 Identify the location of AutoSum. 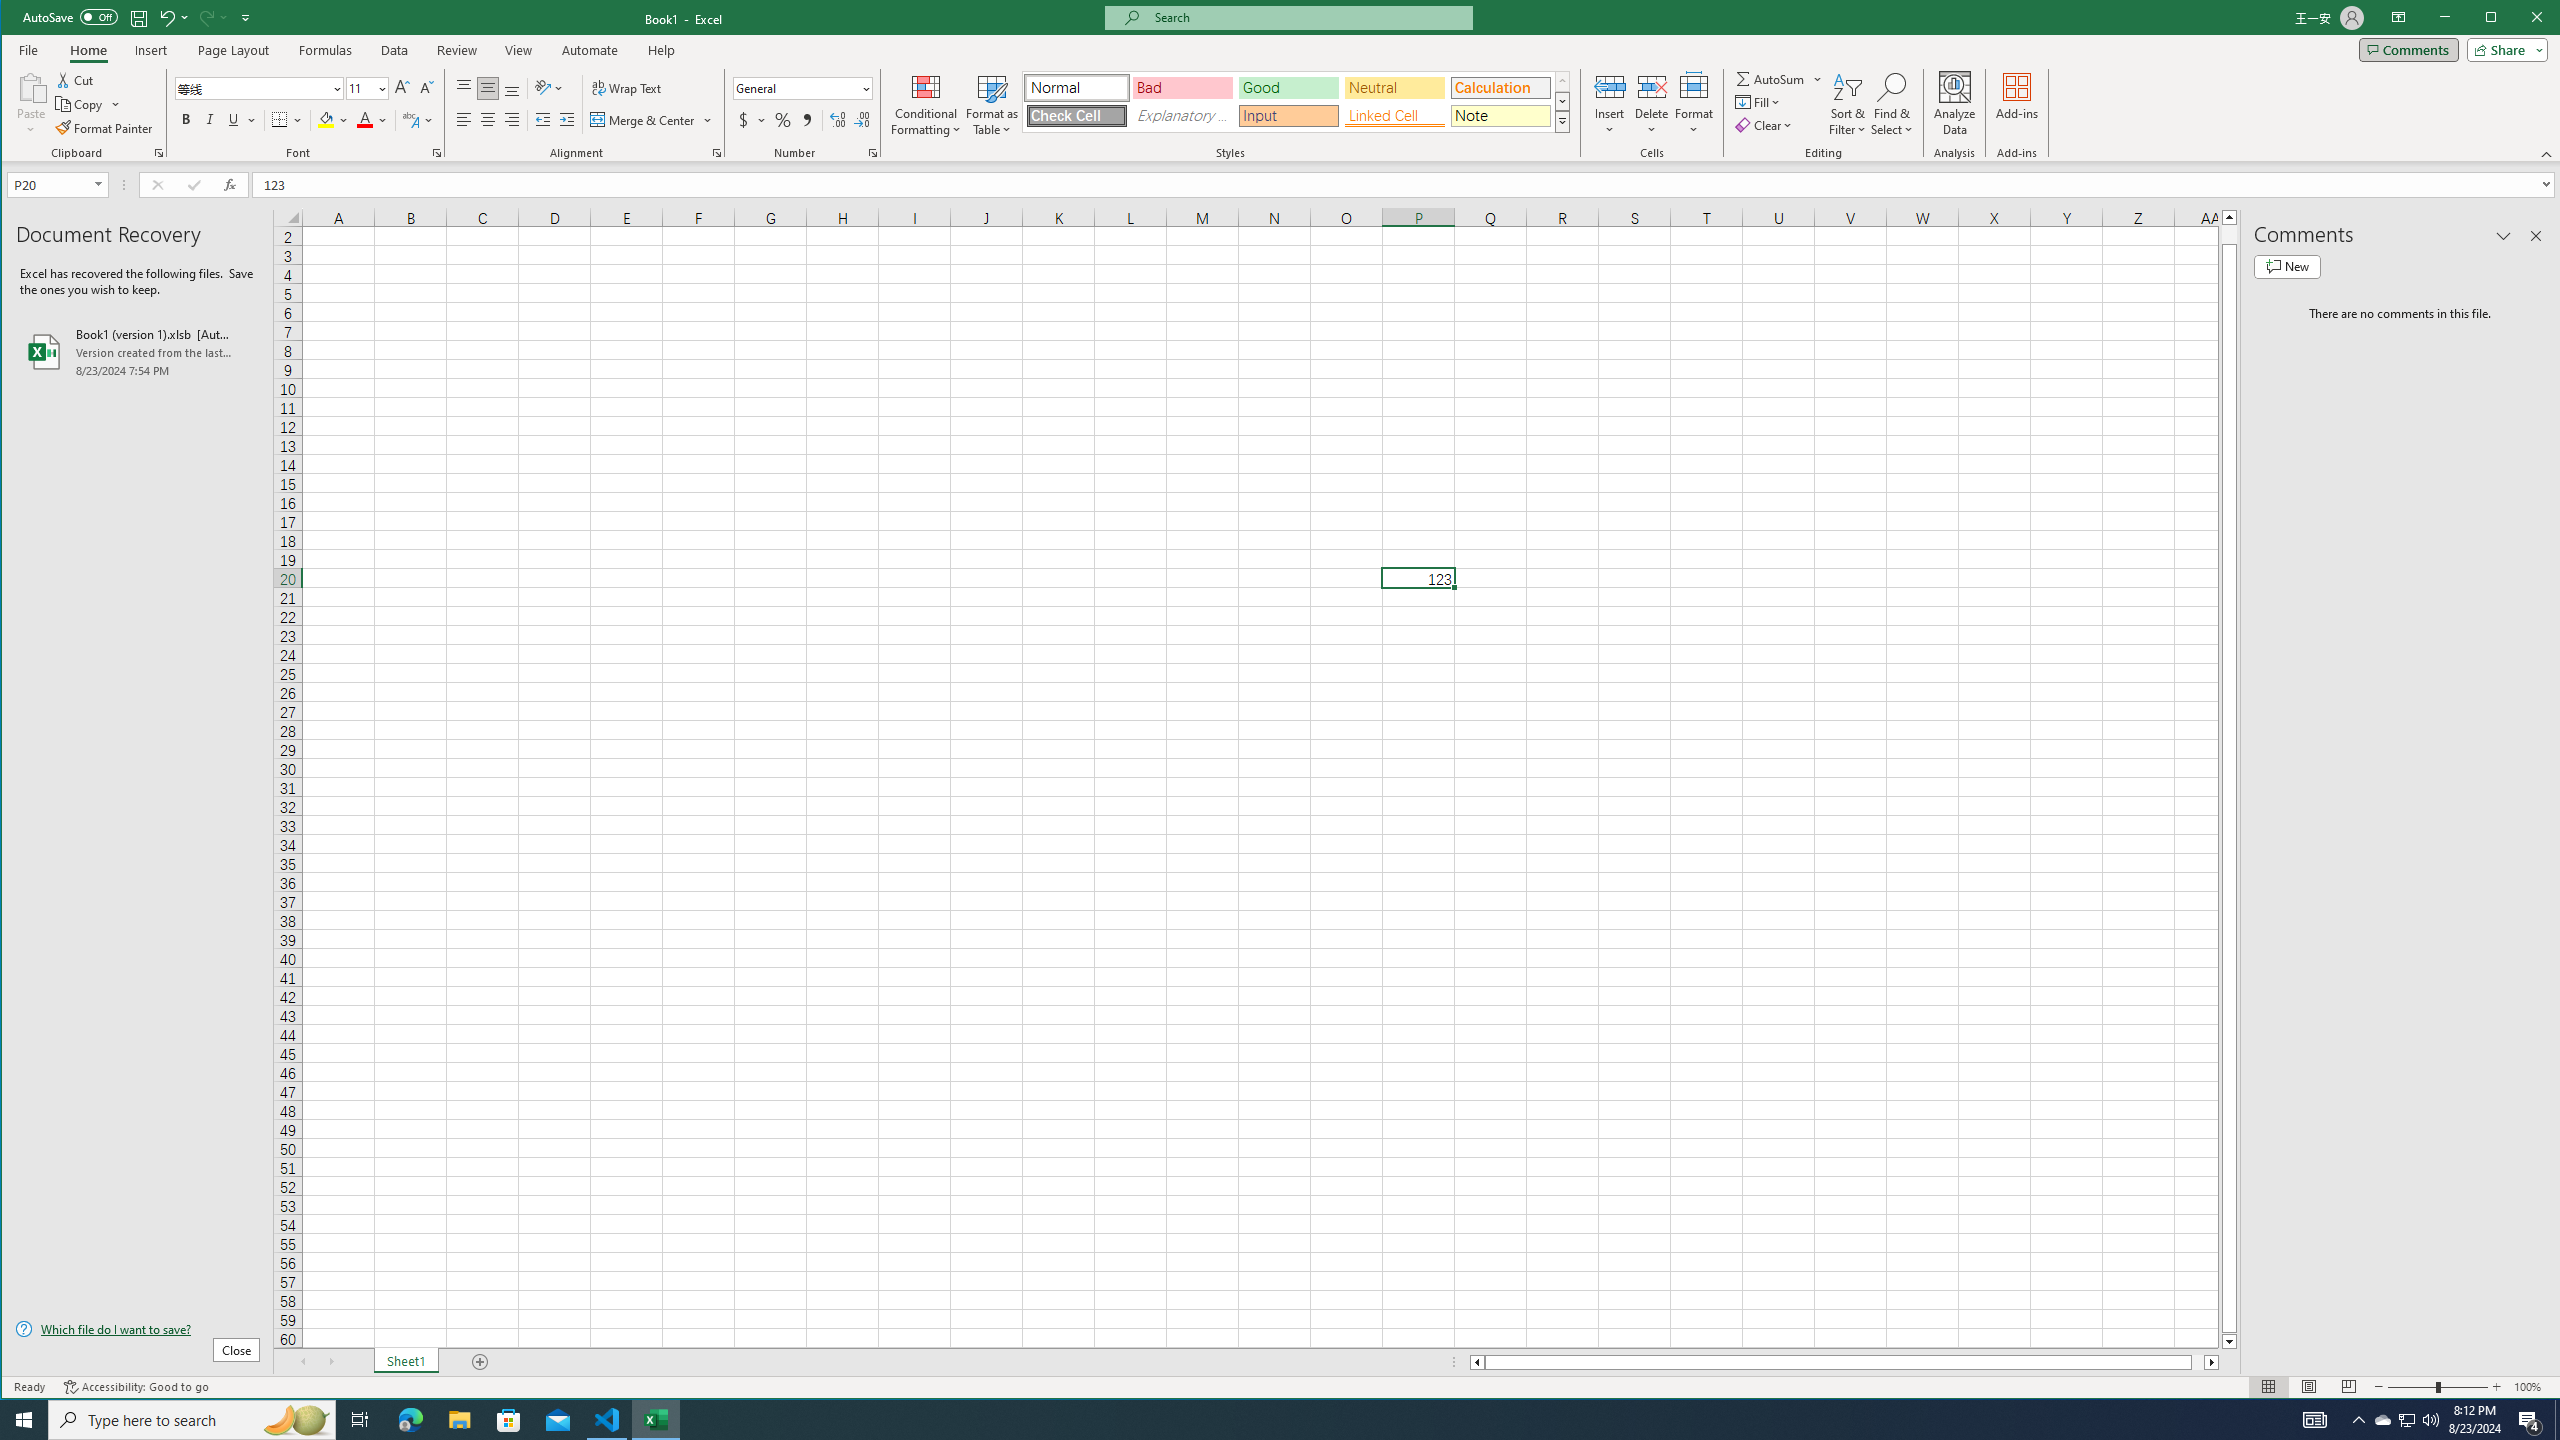
(1780, 78).